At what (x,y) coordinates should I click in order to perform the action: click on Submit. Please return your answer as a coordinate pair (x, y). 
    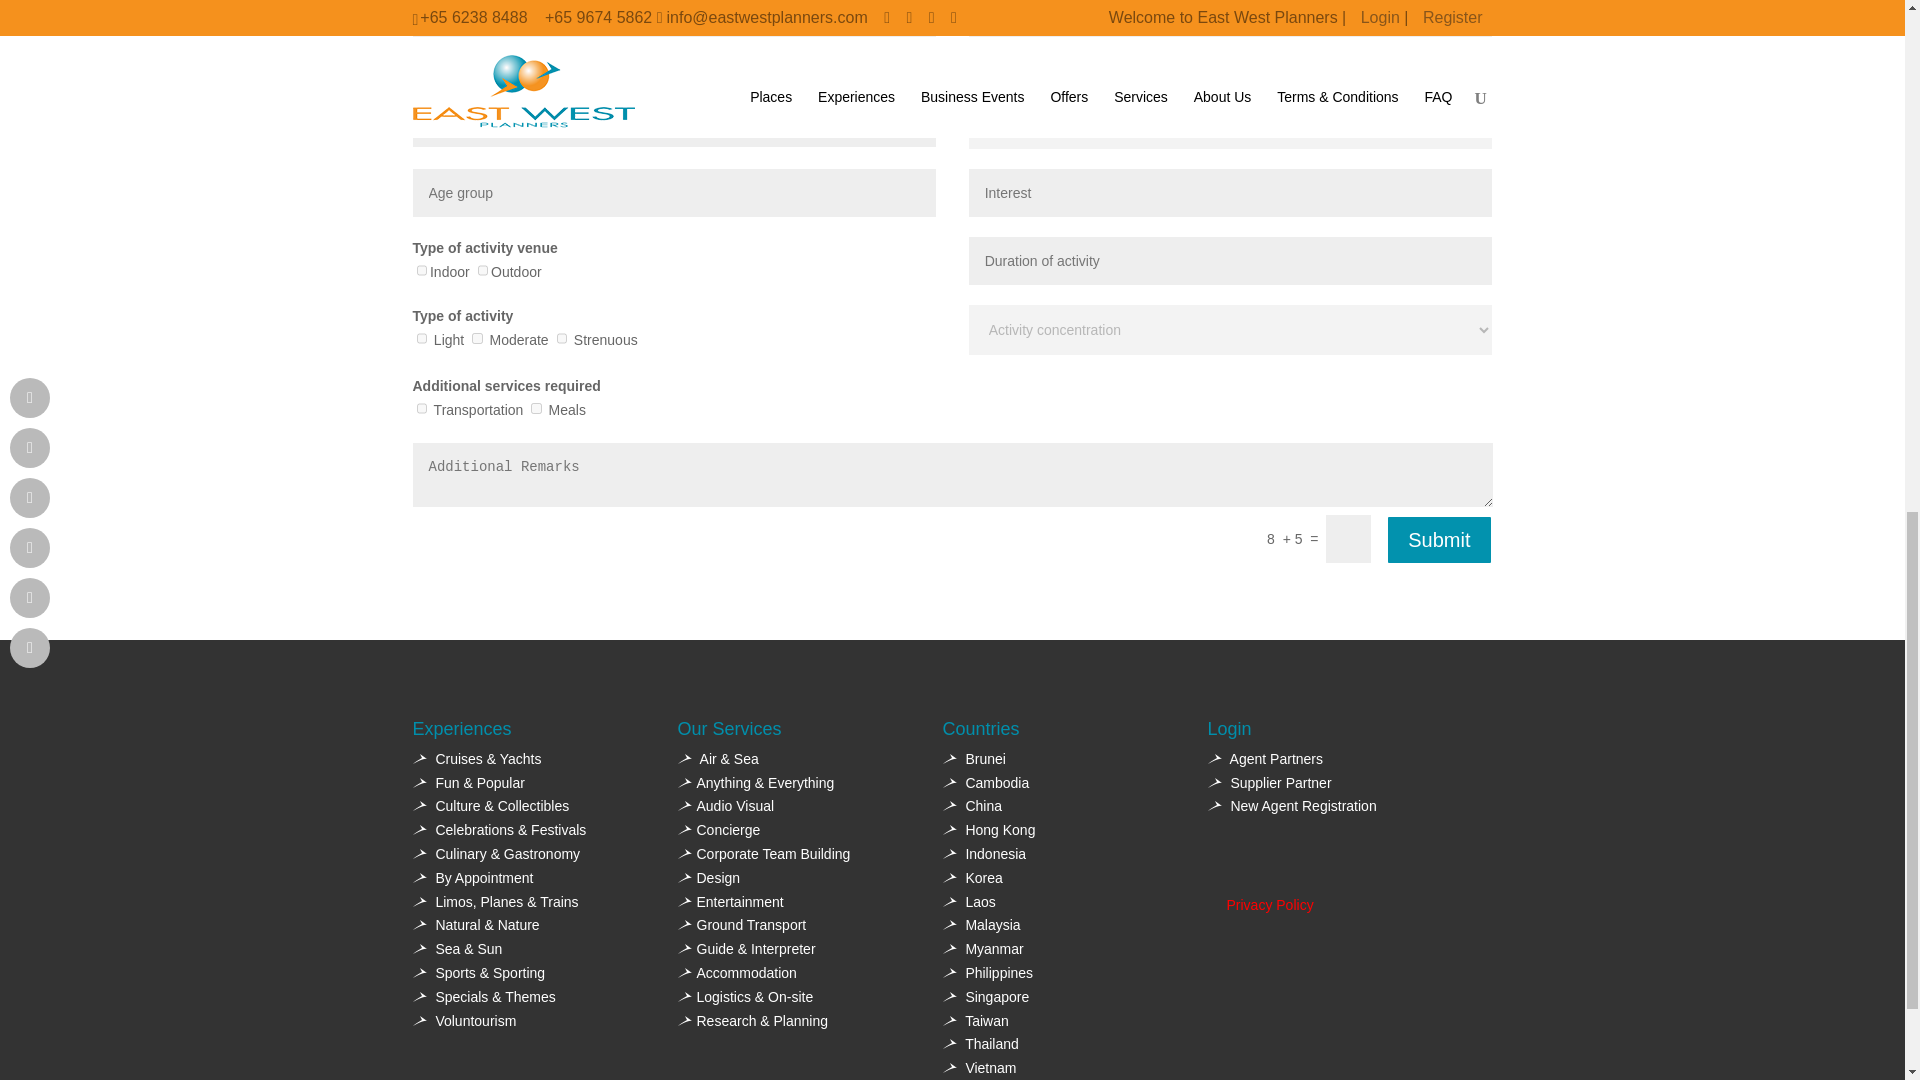
    Looking at the image, I should click on (1438, 540).